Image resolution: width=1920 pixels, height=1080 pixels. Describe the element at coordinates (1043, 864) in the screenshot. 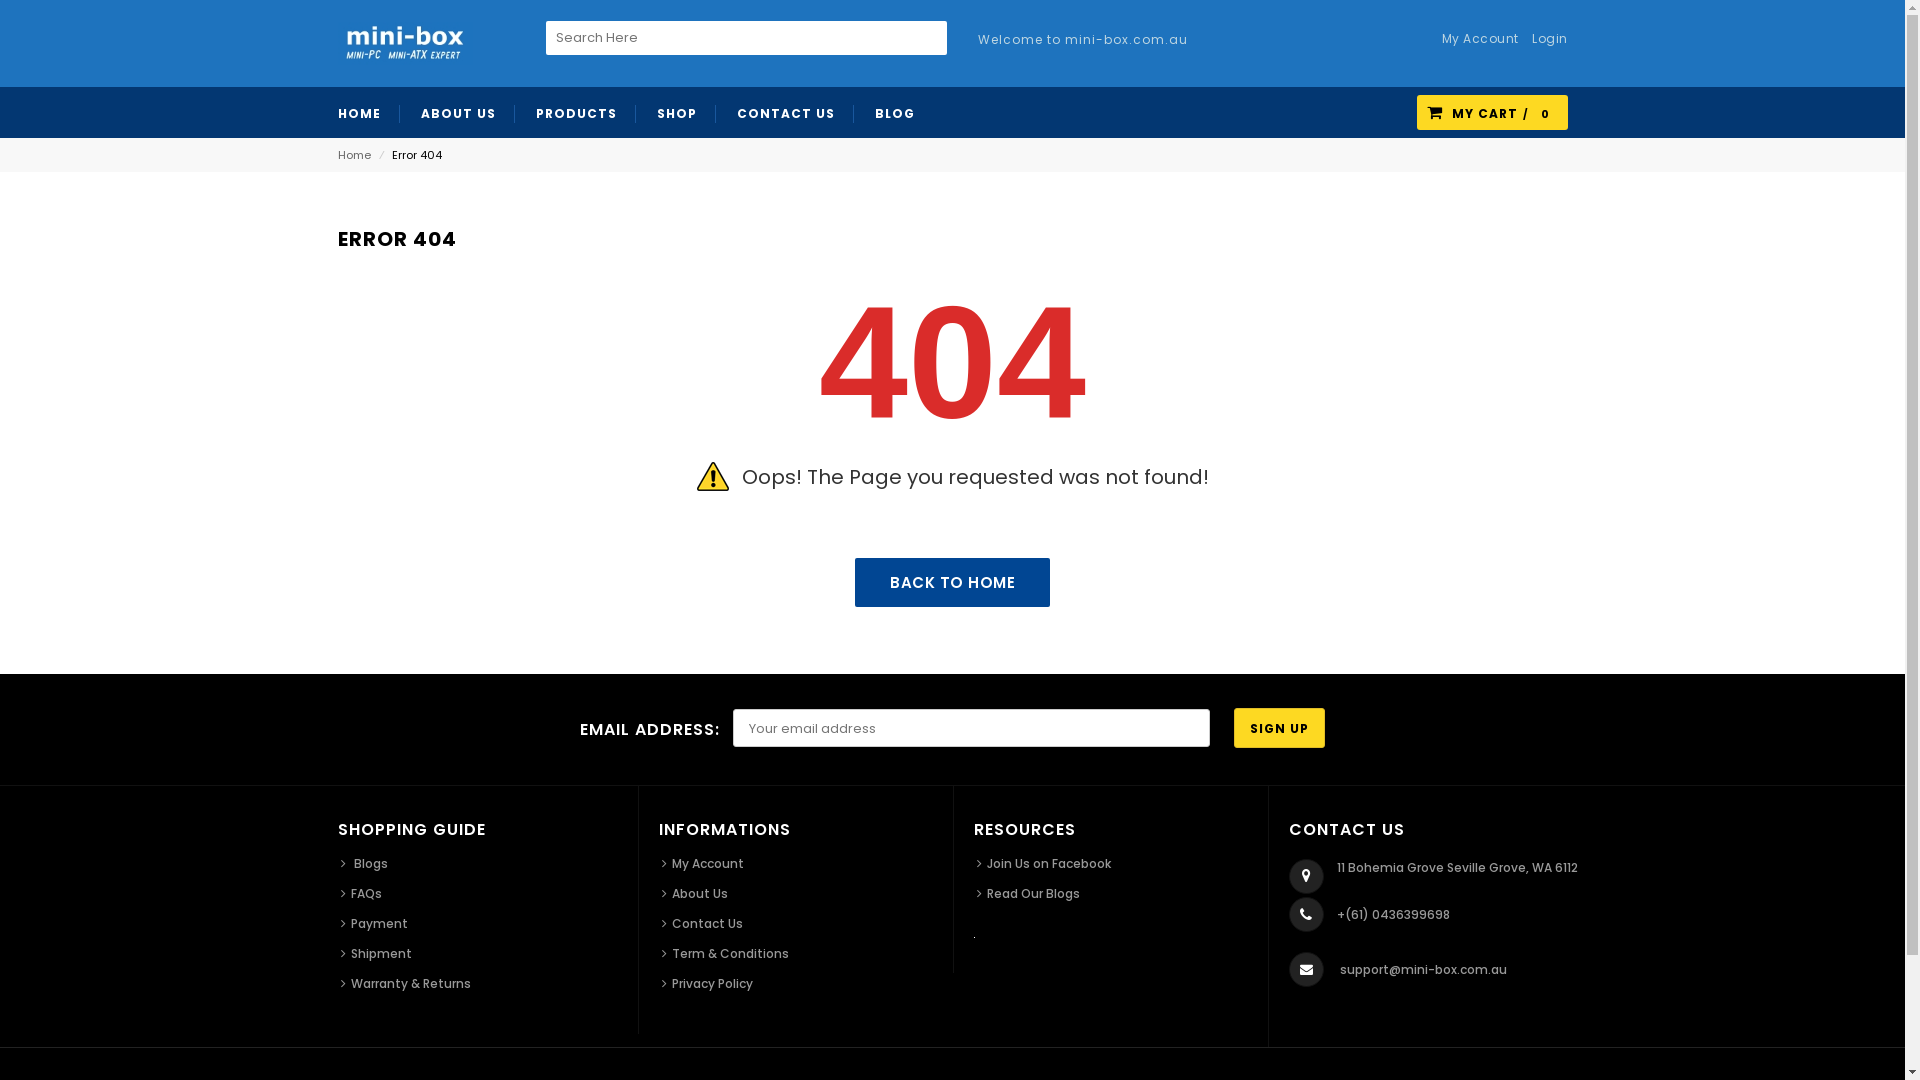

I see `Join Us on Facebook` at that location.